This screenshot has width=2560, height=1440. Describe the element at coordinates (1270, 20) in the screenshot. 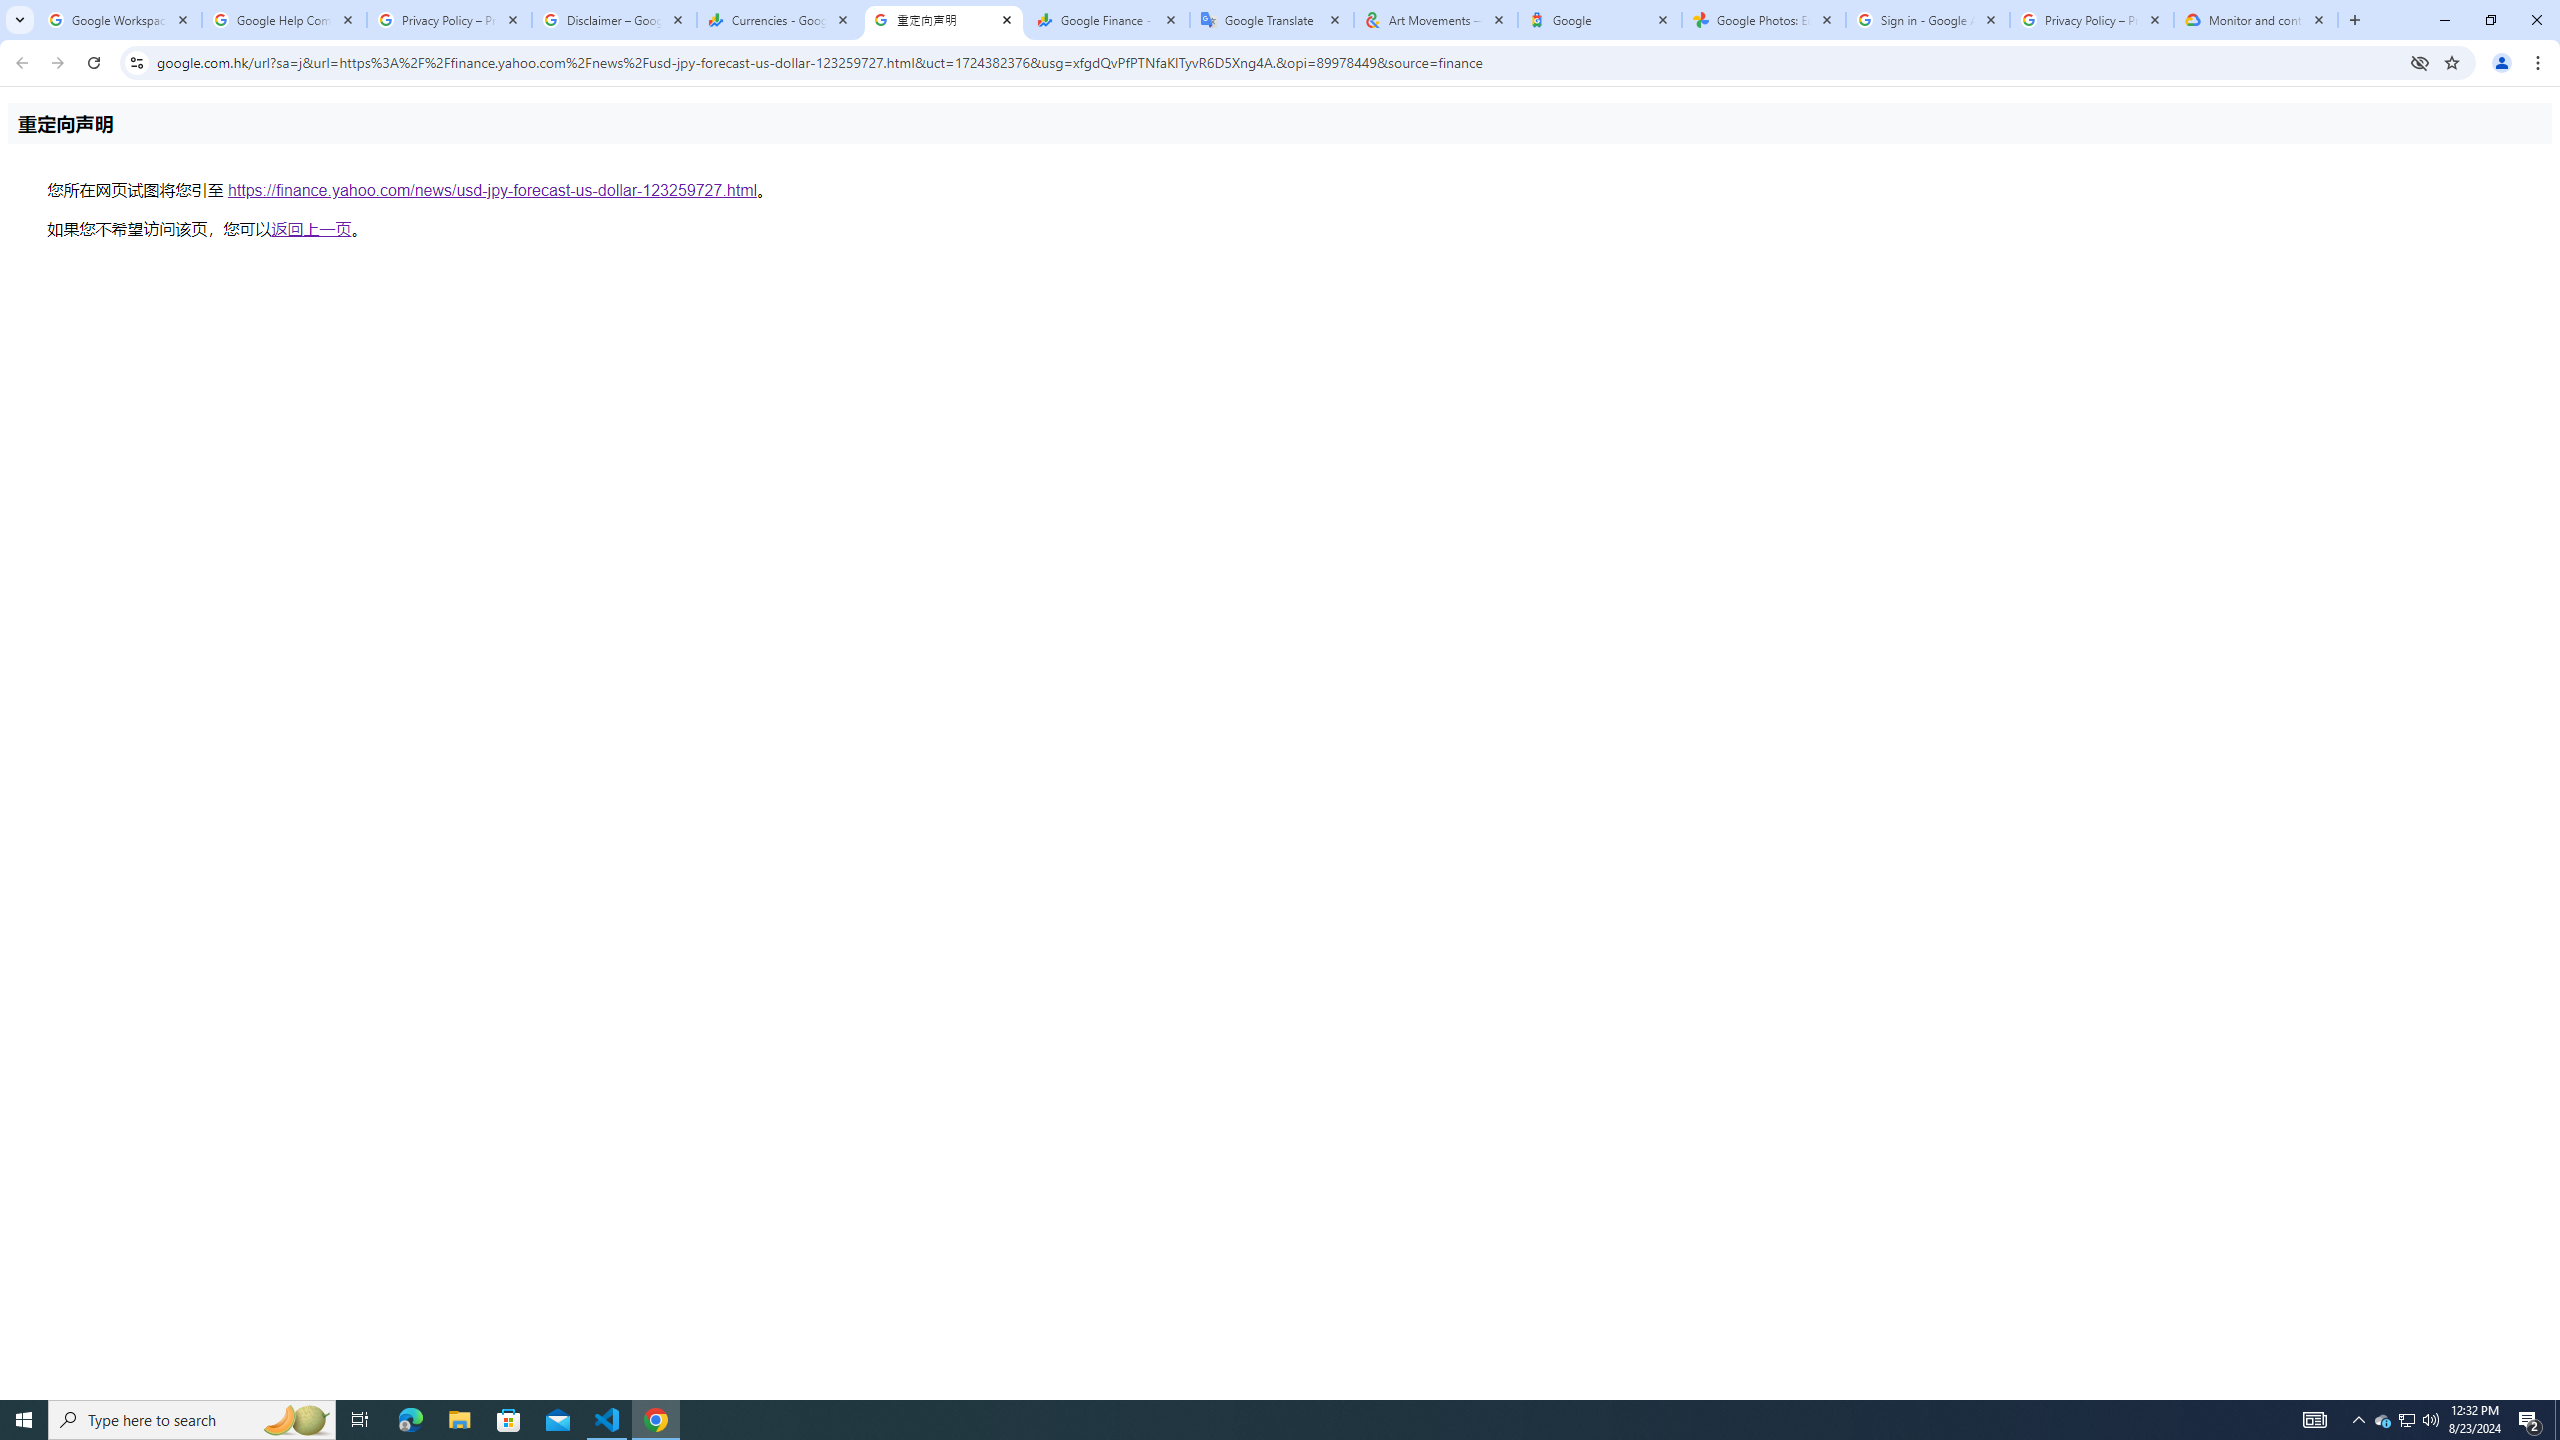

I see `Google Translate` at that location.